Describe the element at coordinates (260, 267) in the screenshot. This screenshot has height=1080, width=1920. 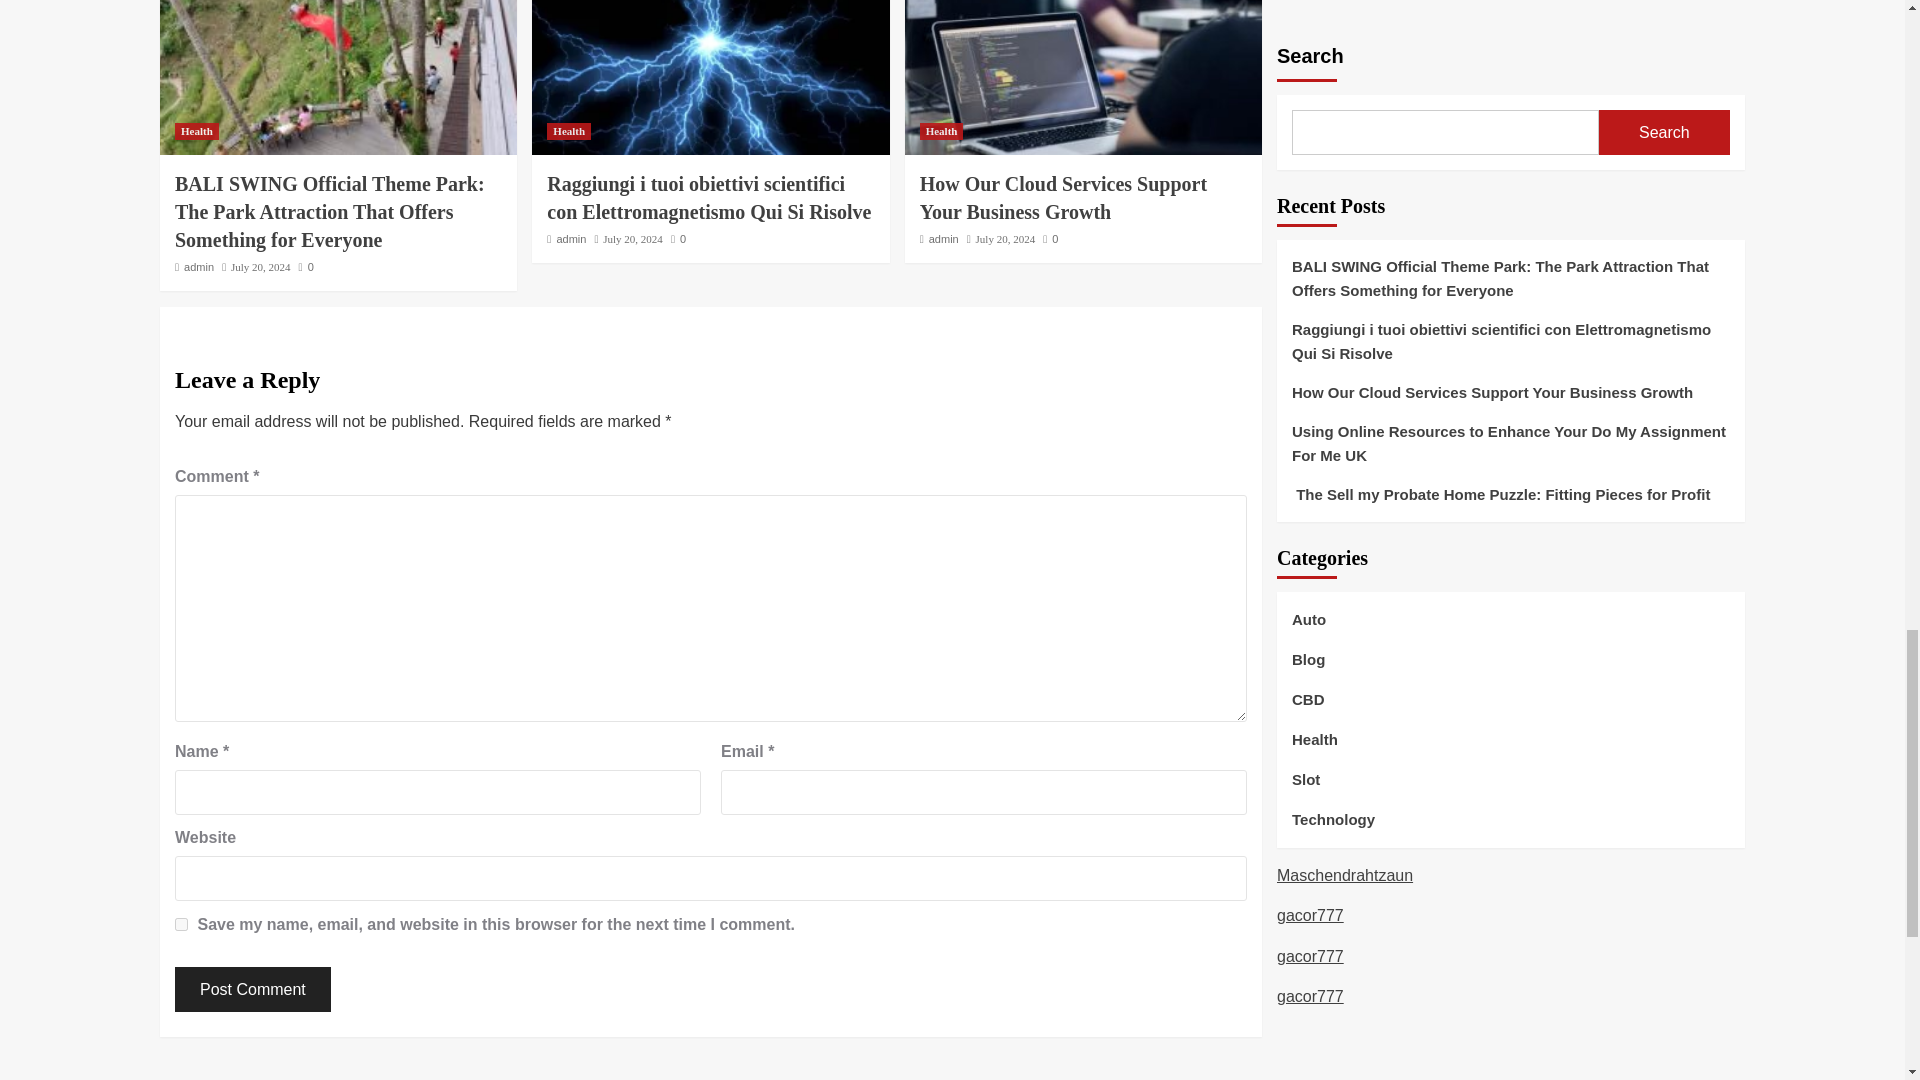
I see `July 20, 2024` at that location.